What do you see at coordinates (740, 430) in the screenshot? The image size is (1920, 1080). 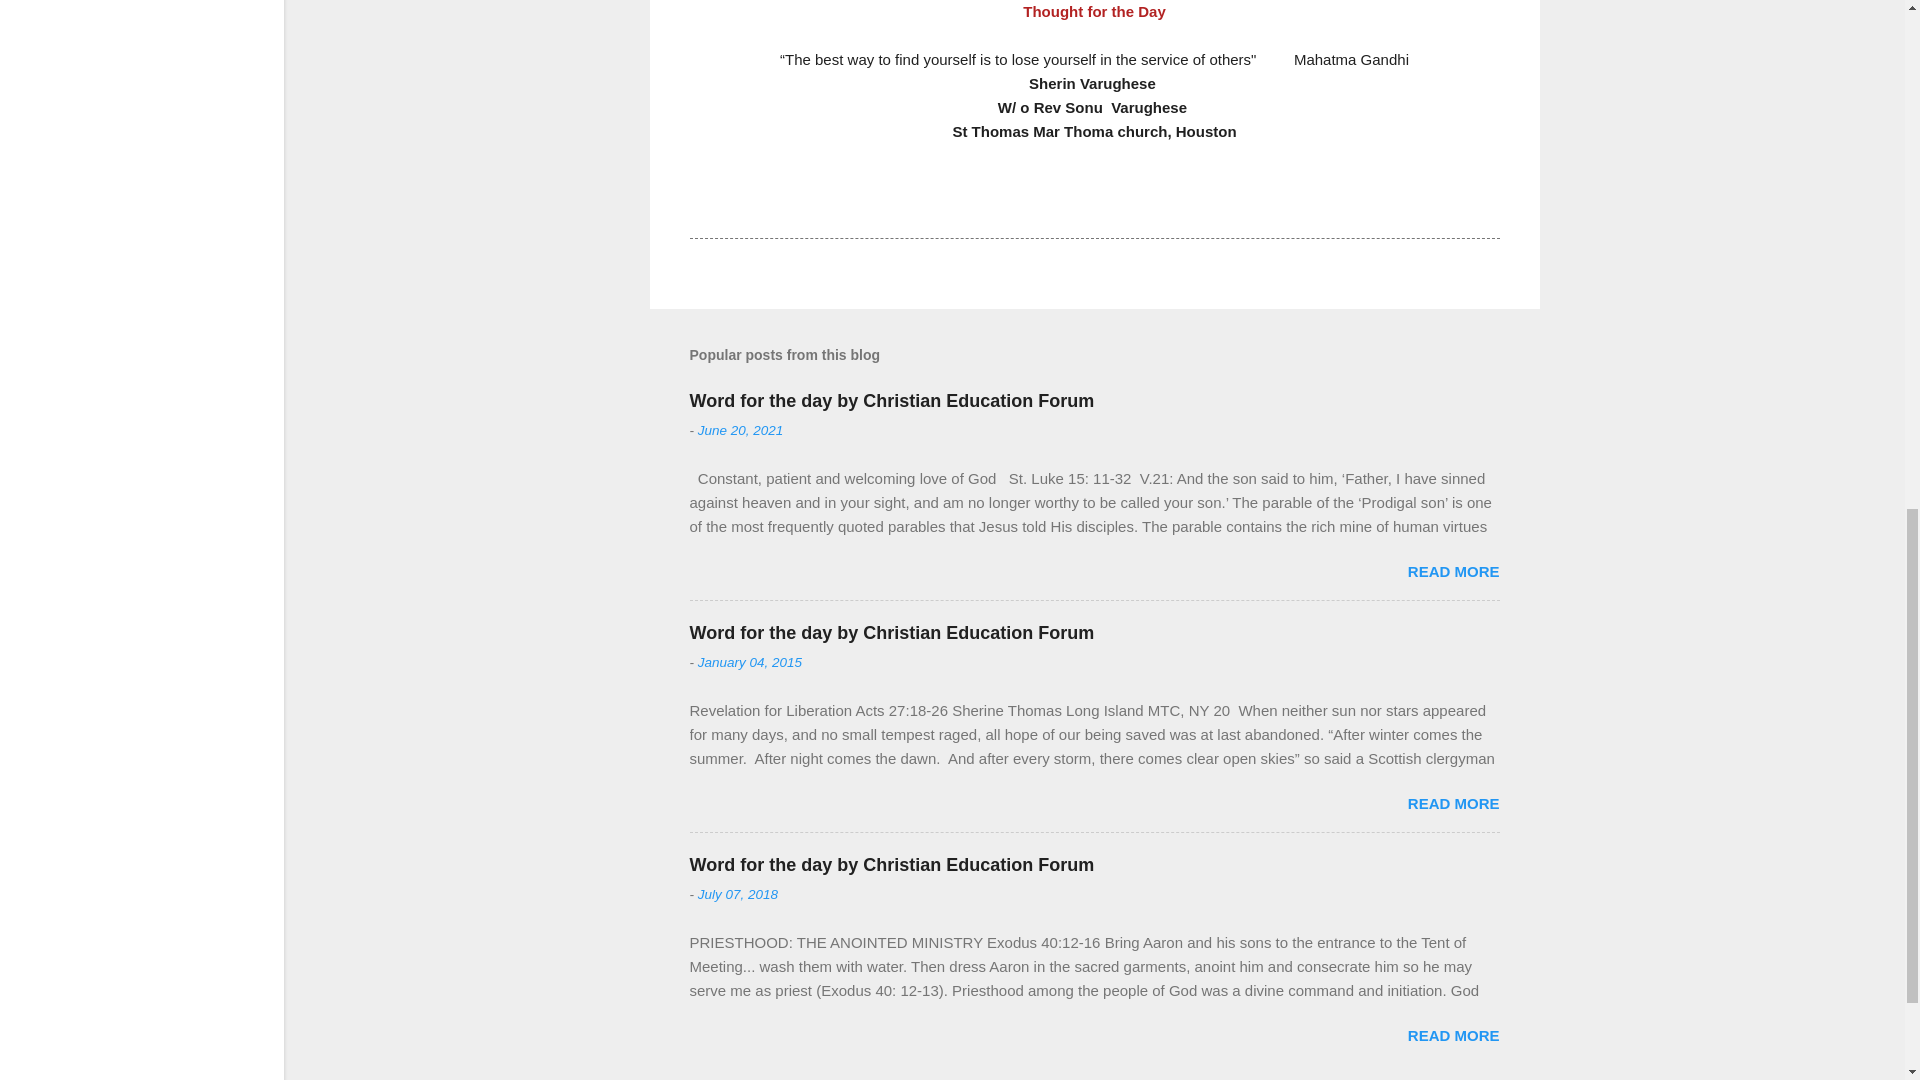 I see `permanent link` at bounding box center [740, 430].